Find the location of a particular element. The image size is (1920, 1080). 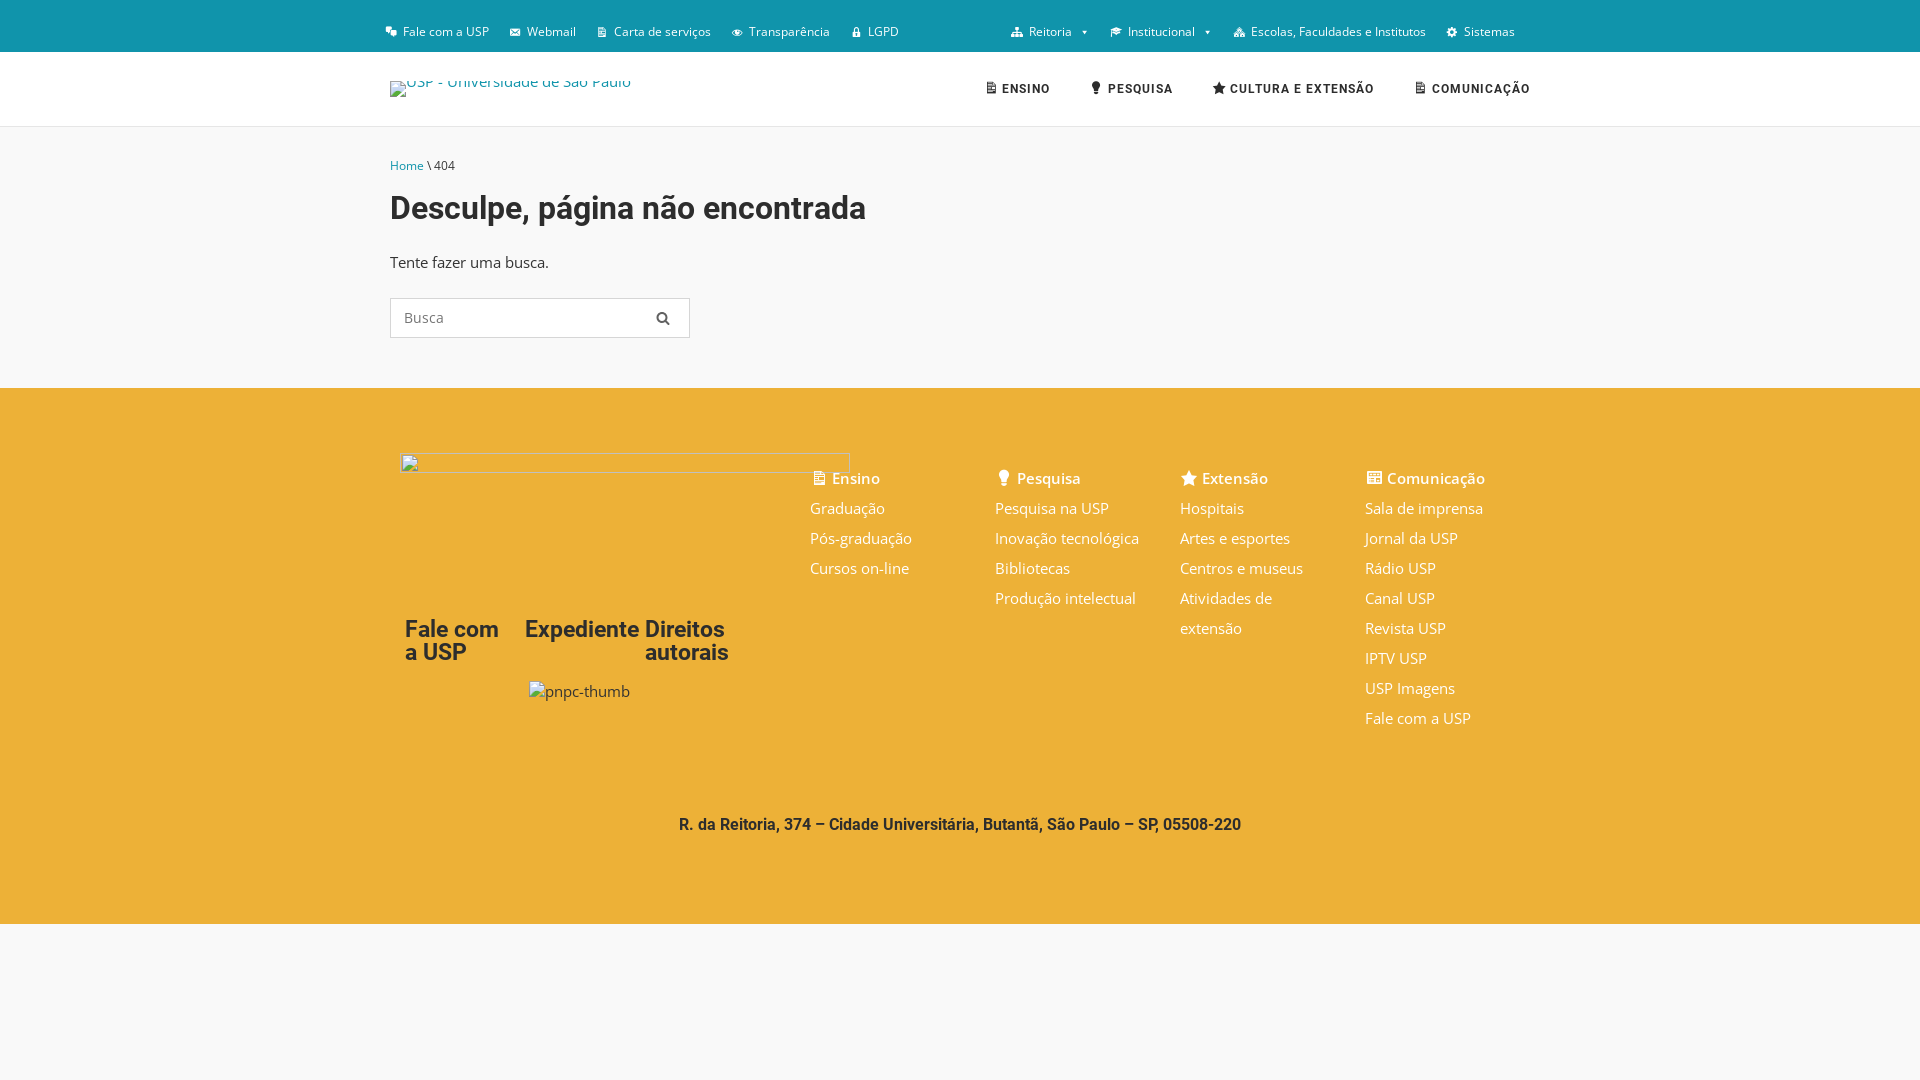

pnpc-thumb is located at coordinates (580, 691).